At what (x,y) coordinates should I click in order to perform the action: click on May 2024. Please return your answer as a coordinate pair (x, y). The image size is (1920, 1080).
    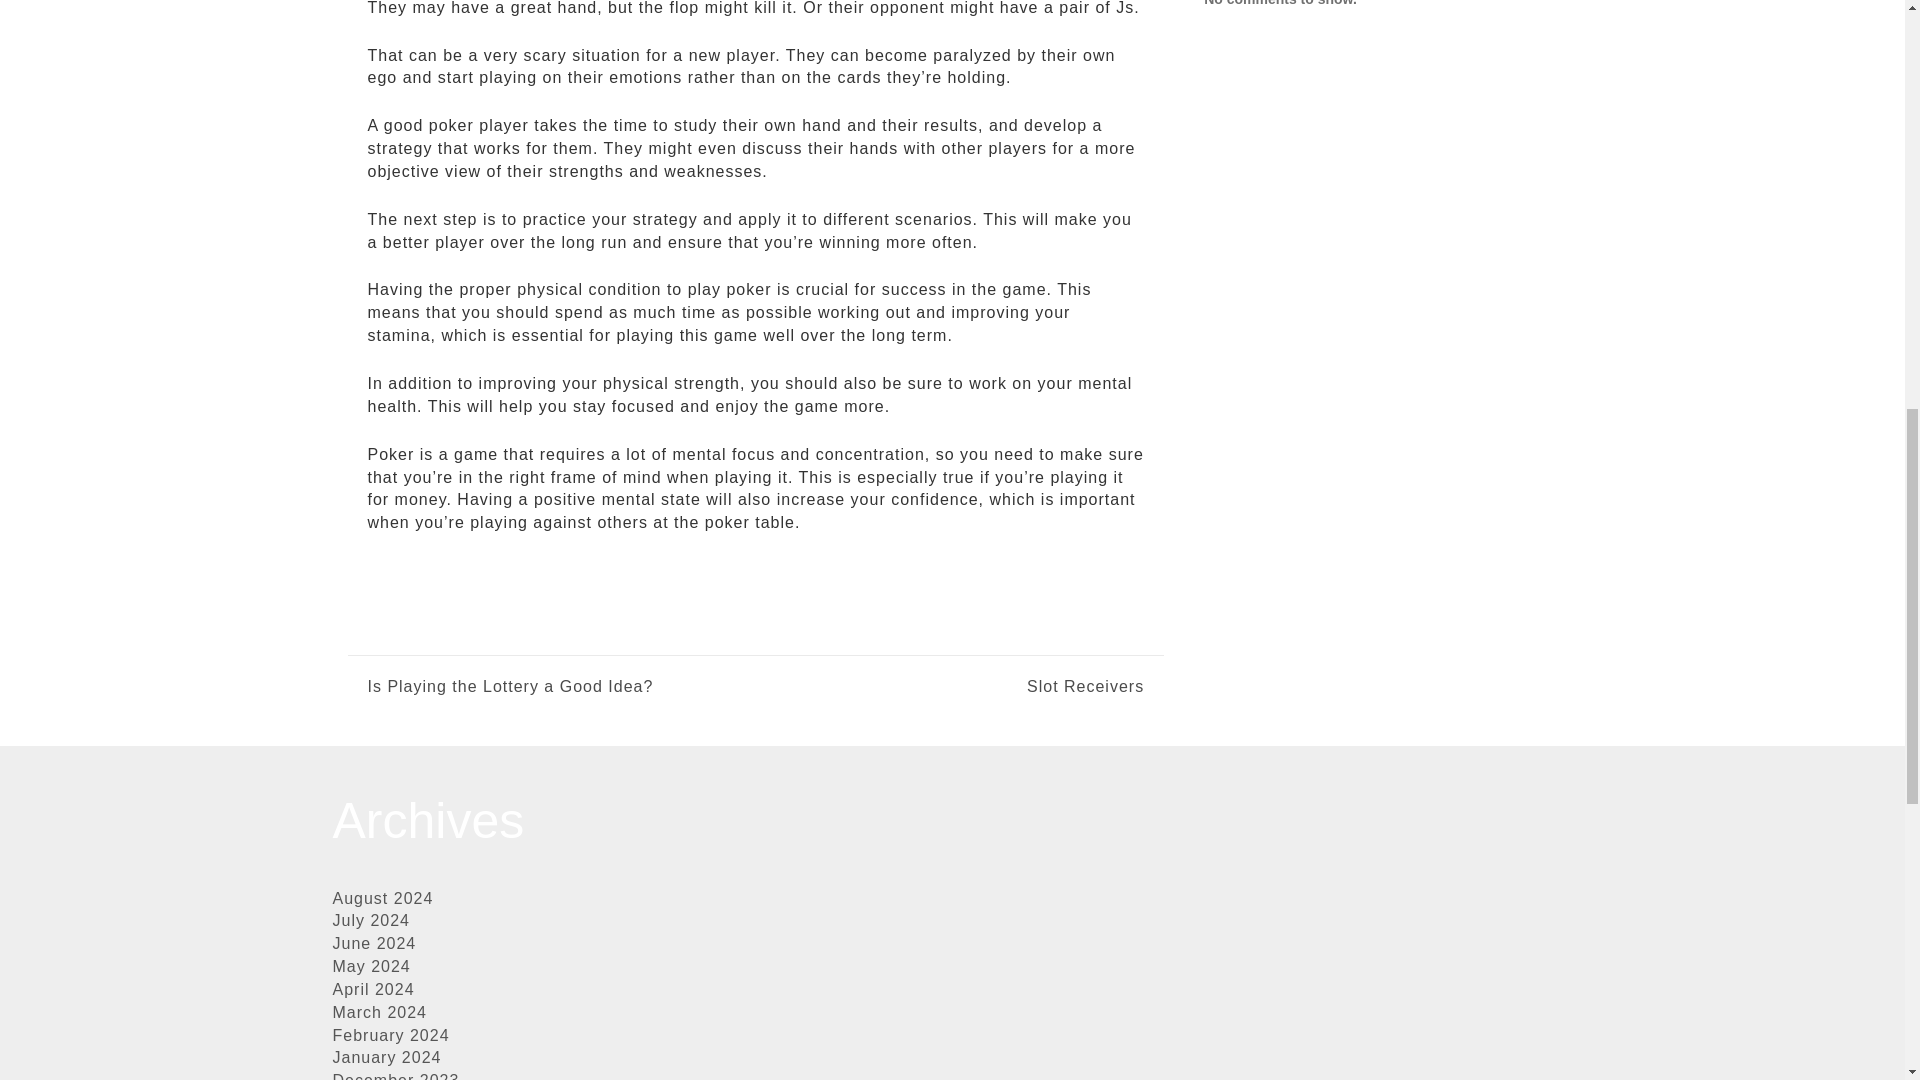
    Looking at the image, I should click on (371, 966).